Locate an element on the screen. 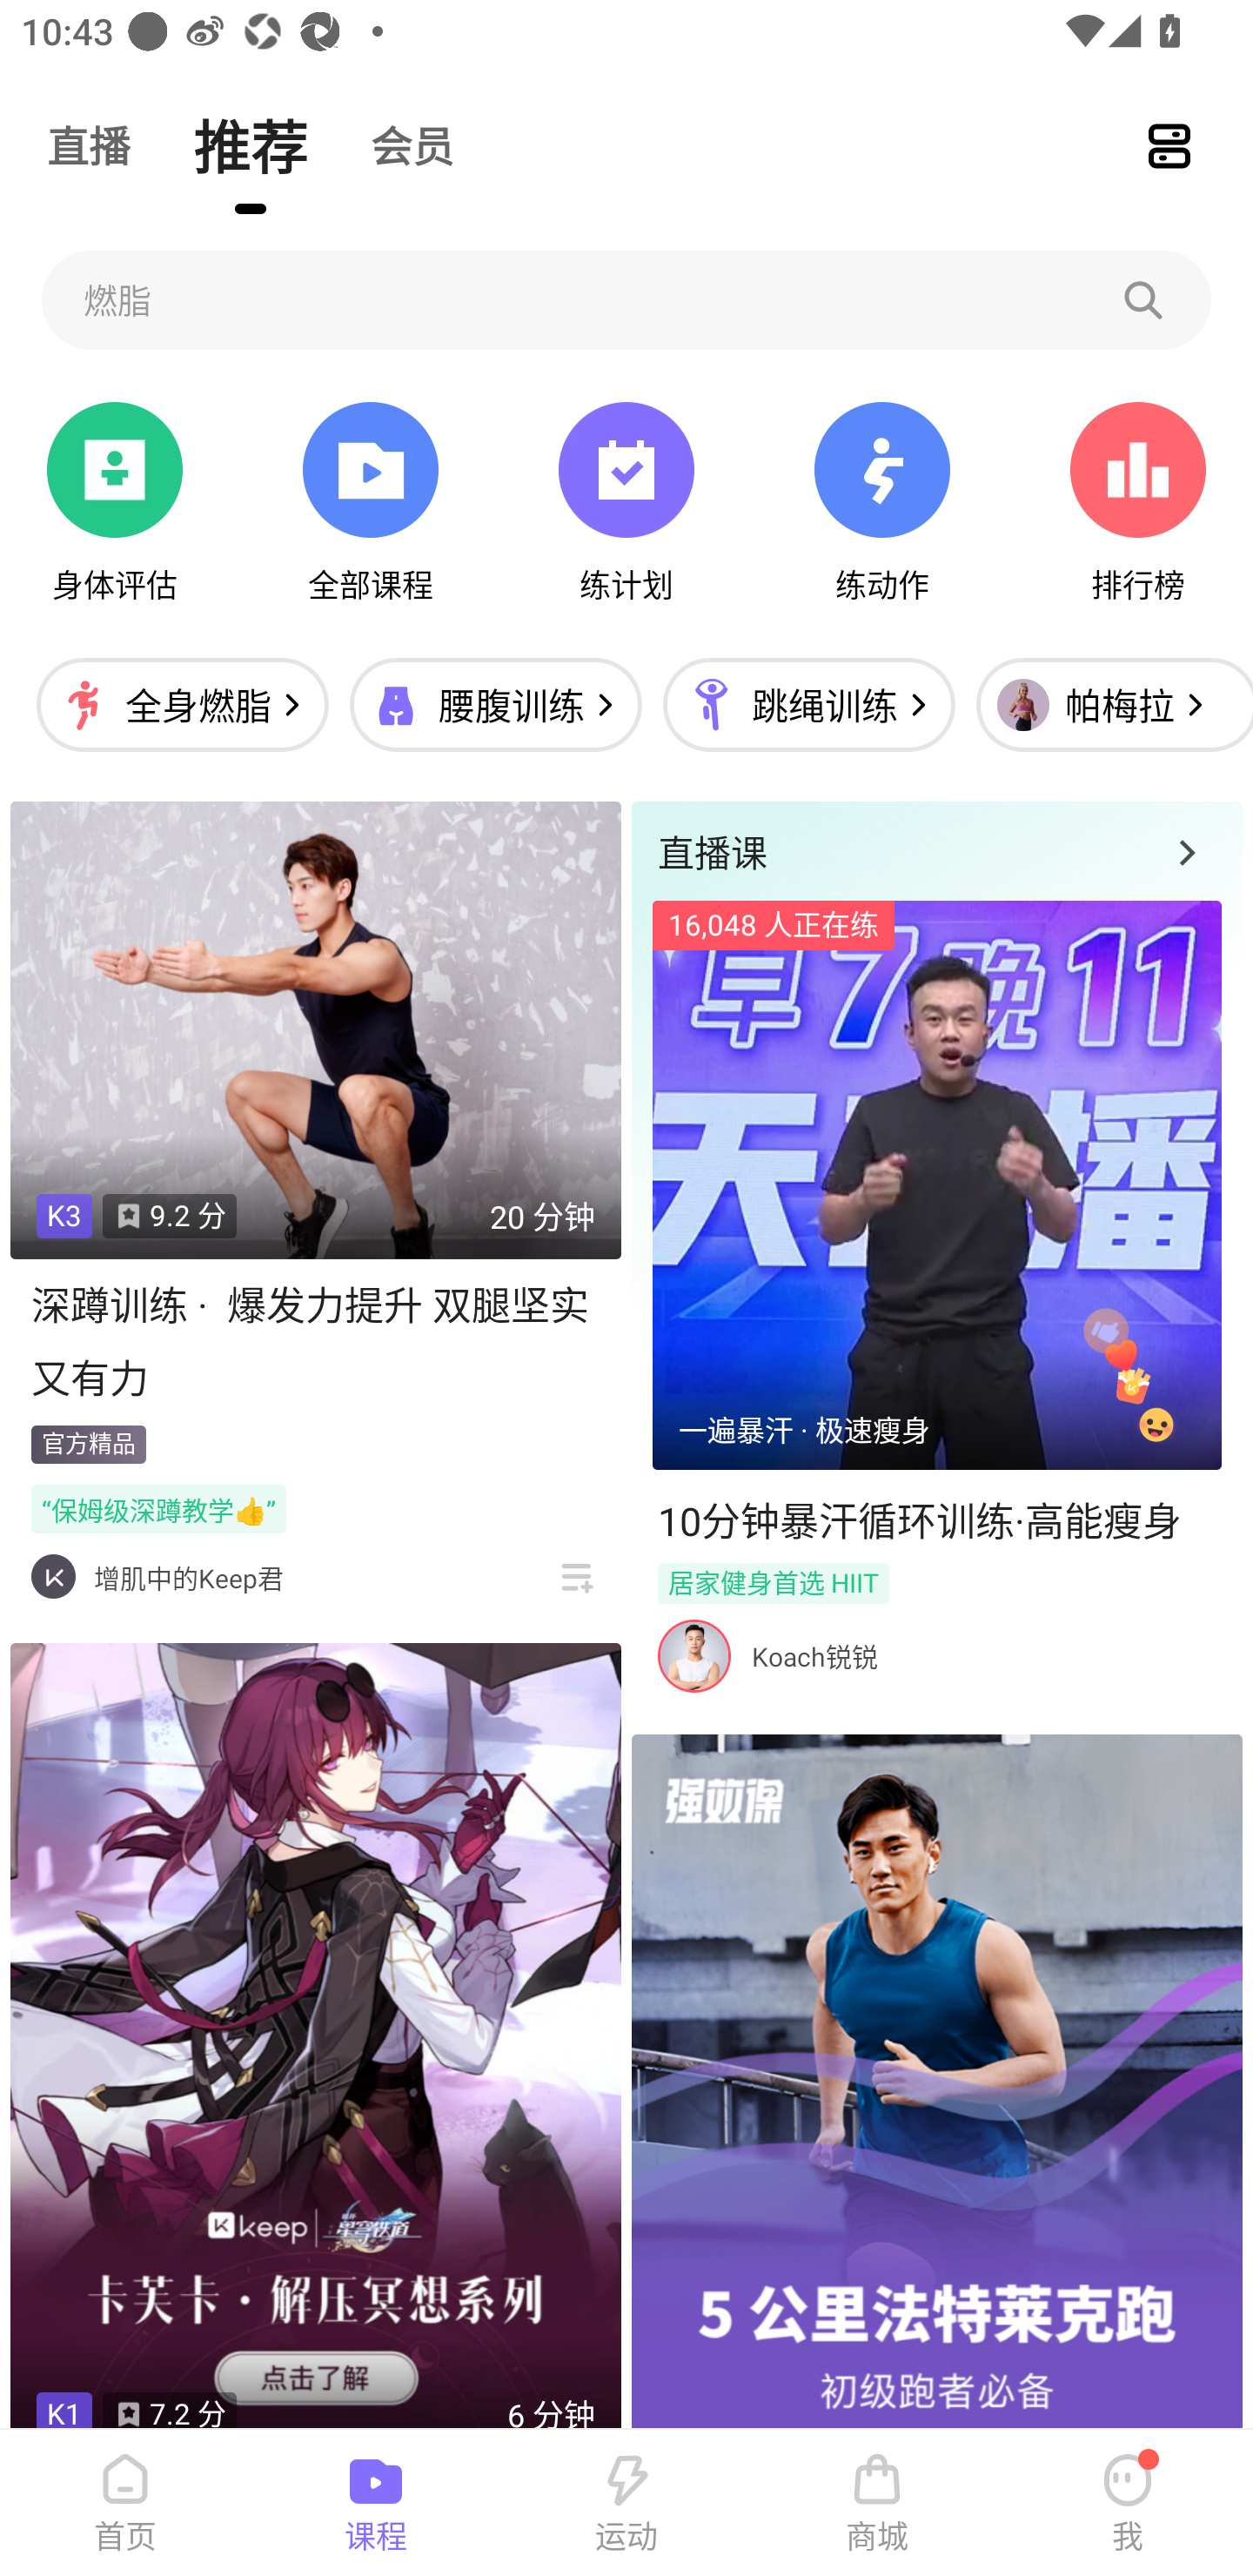 Image resolution: width=1253 pixels, height=2576 pixels. 会员 is located at coordinates (412, 145).